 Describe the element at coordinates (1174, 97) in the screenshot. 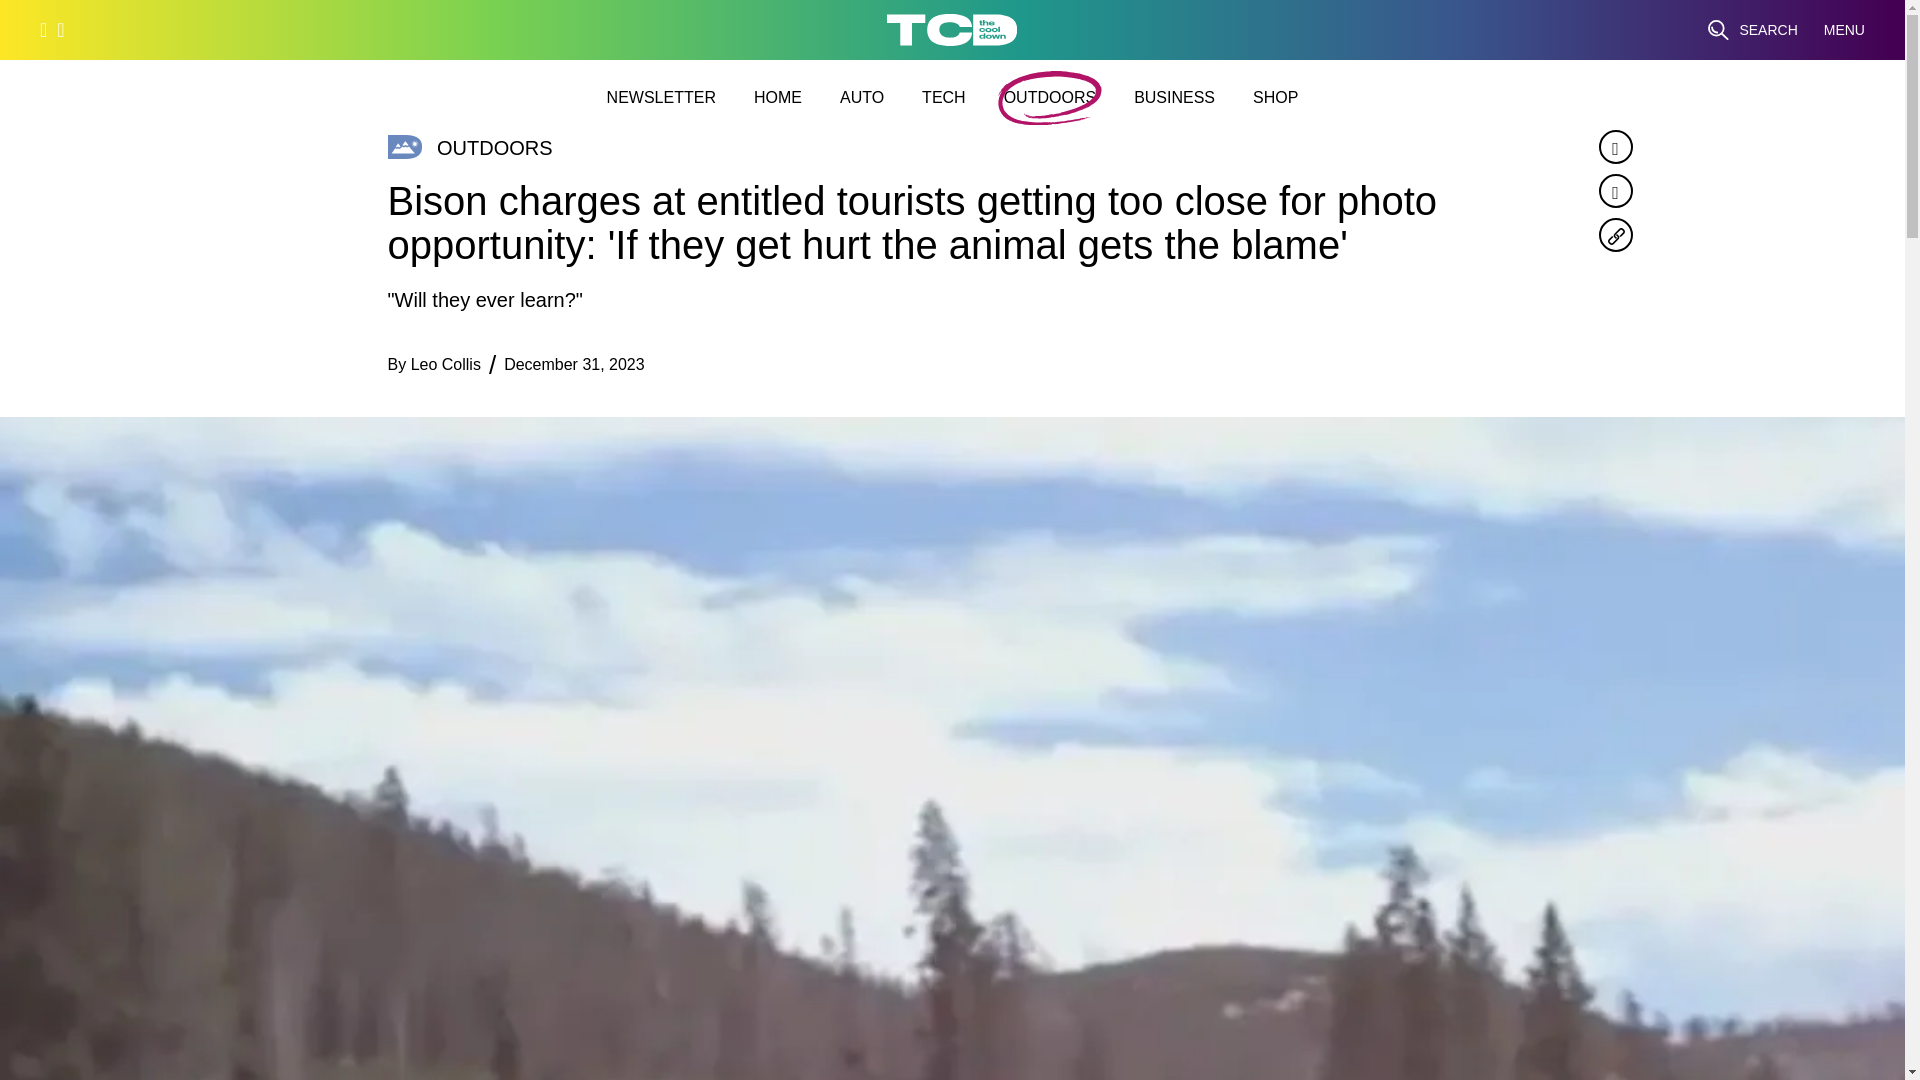

I see `BUSINESS` at that location.